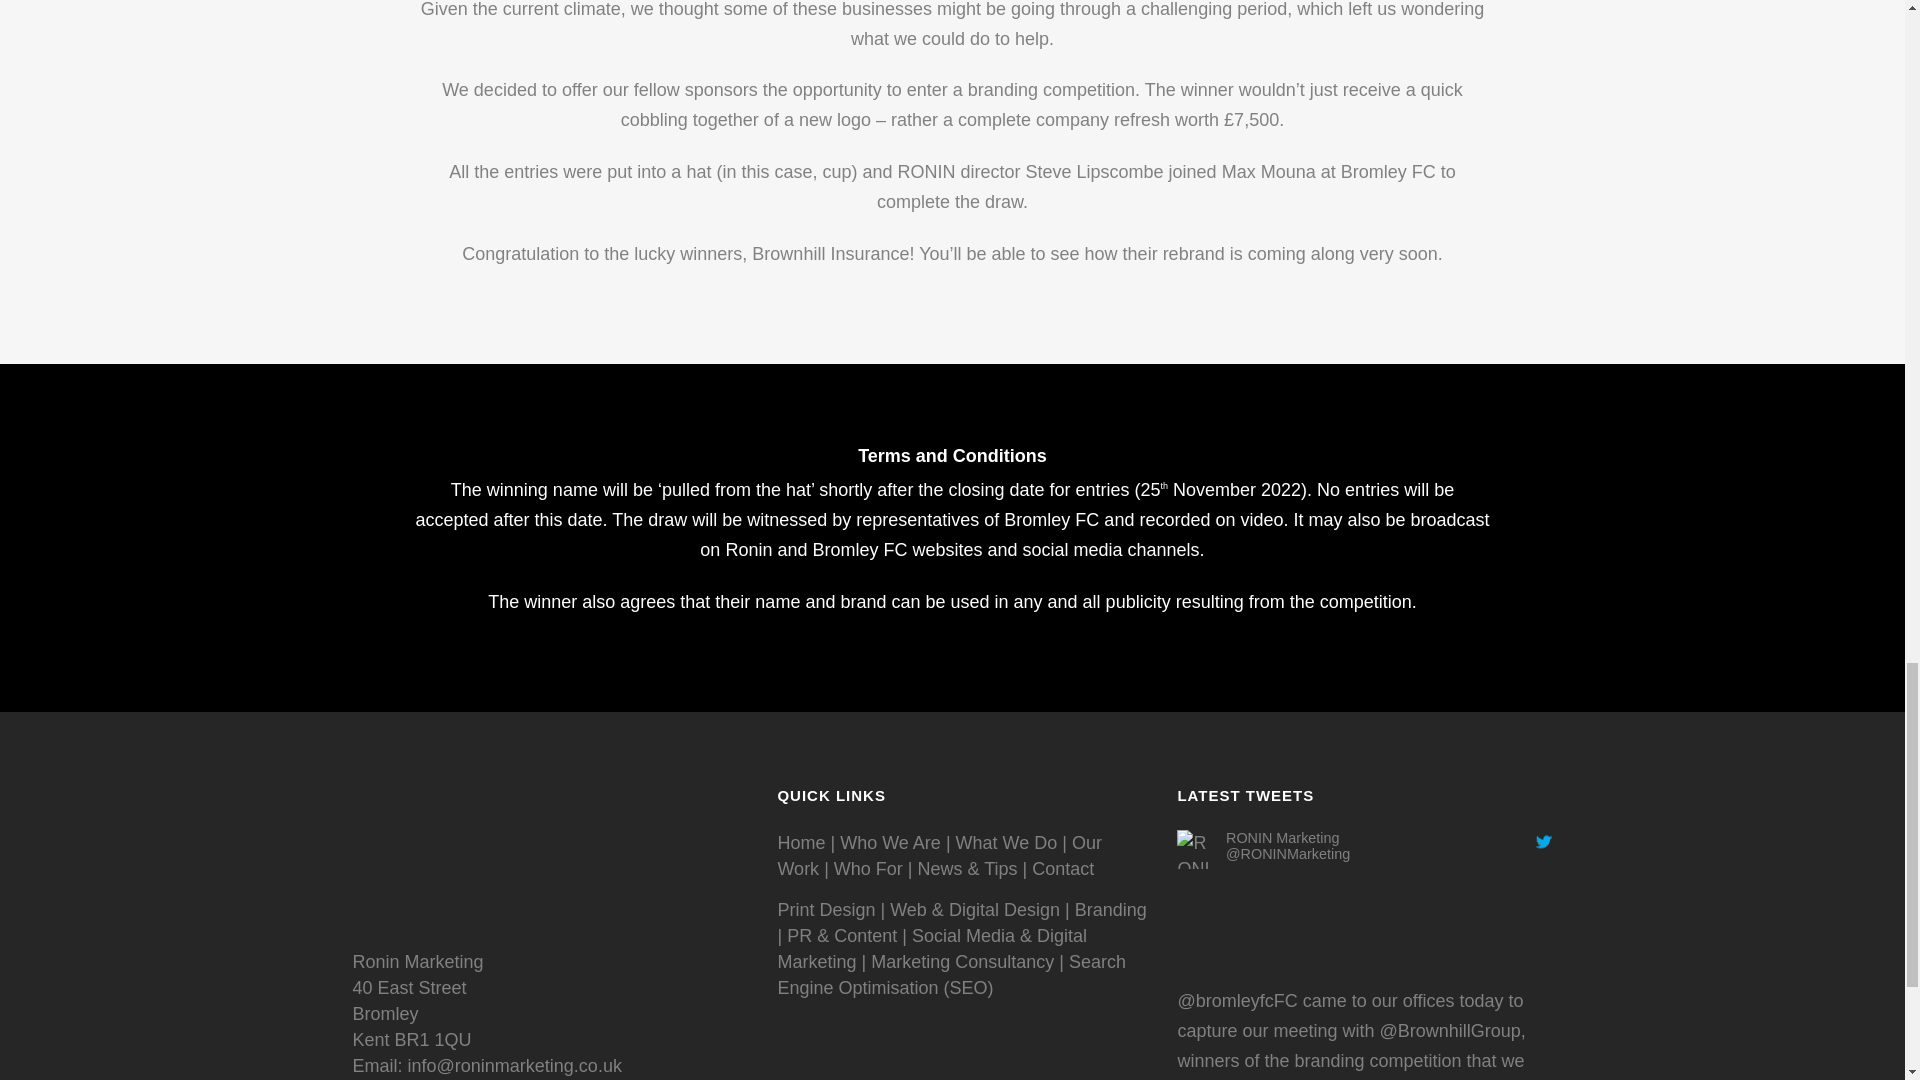 The height and width of the screenshot is (1080, 1920). What do you see at coordinates (890, 842) in the screenshot?
I see `Who We Are` at bounding box center [890, 842].